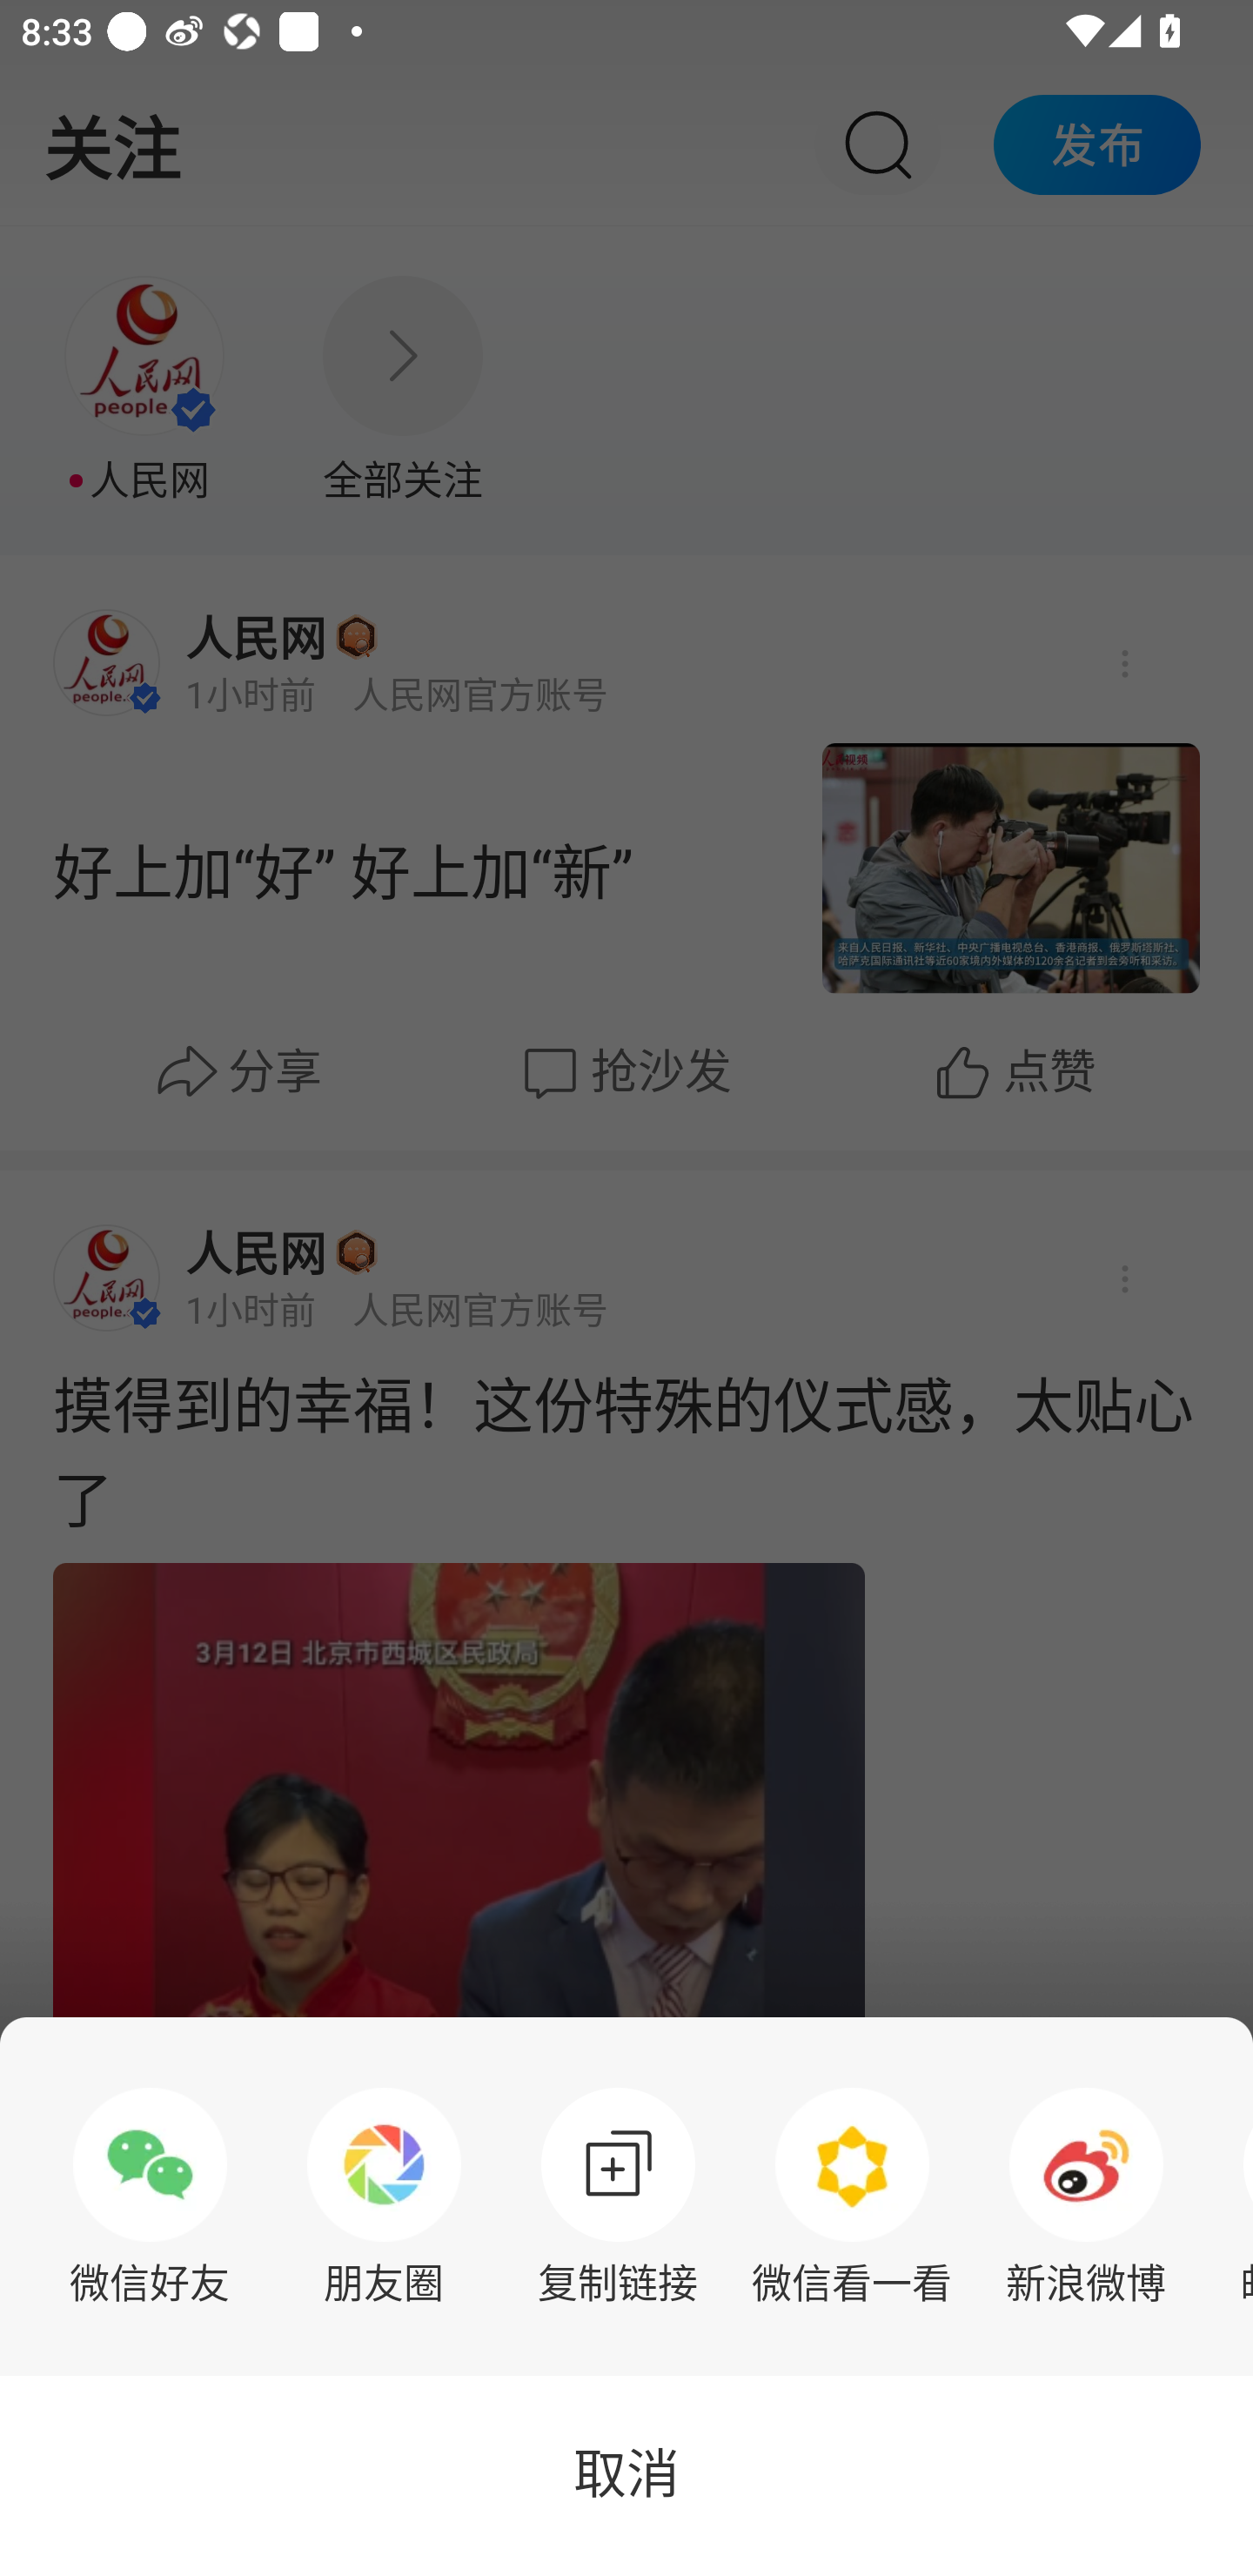 Image resolution: width=1253 pixels, height=2576 pixels. What do you see at coordinates (853, 2197) in the screenshot?
I see `微信看一看` at bounding box center [853, 2197].